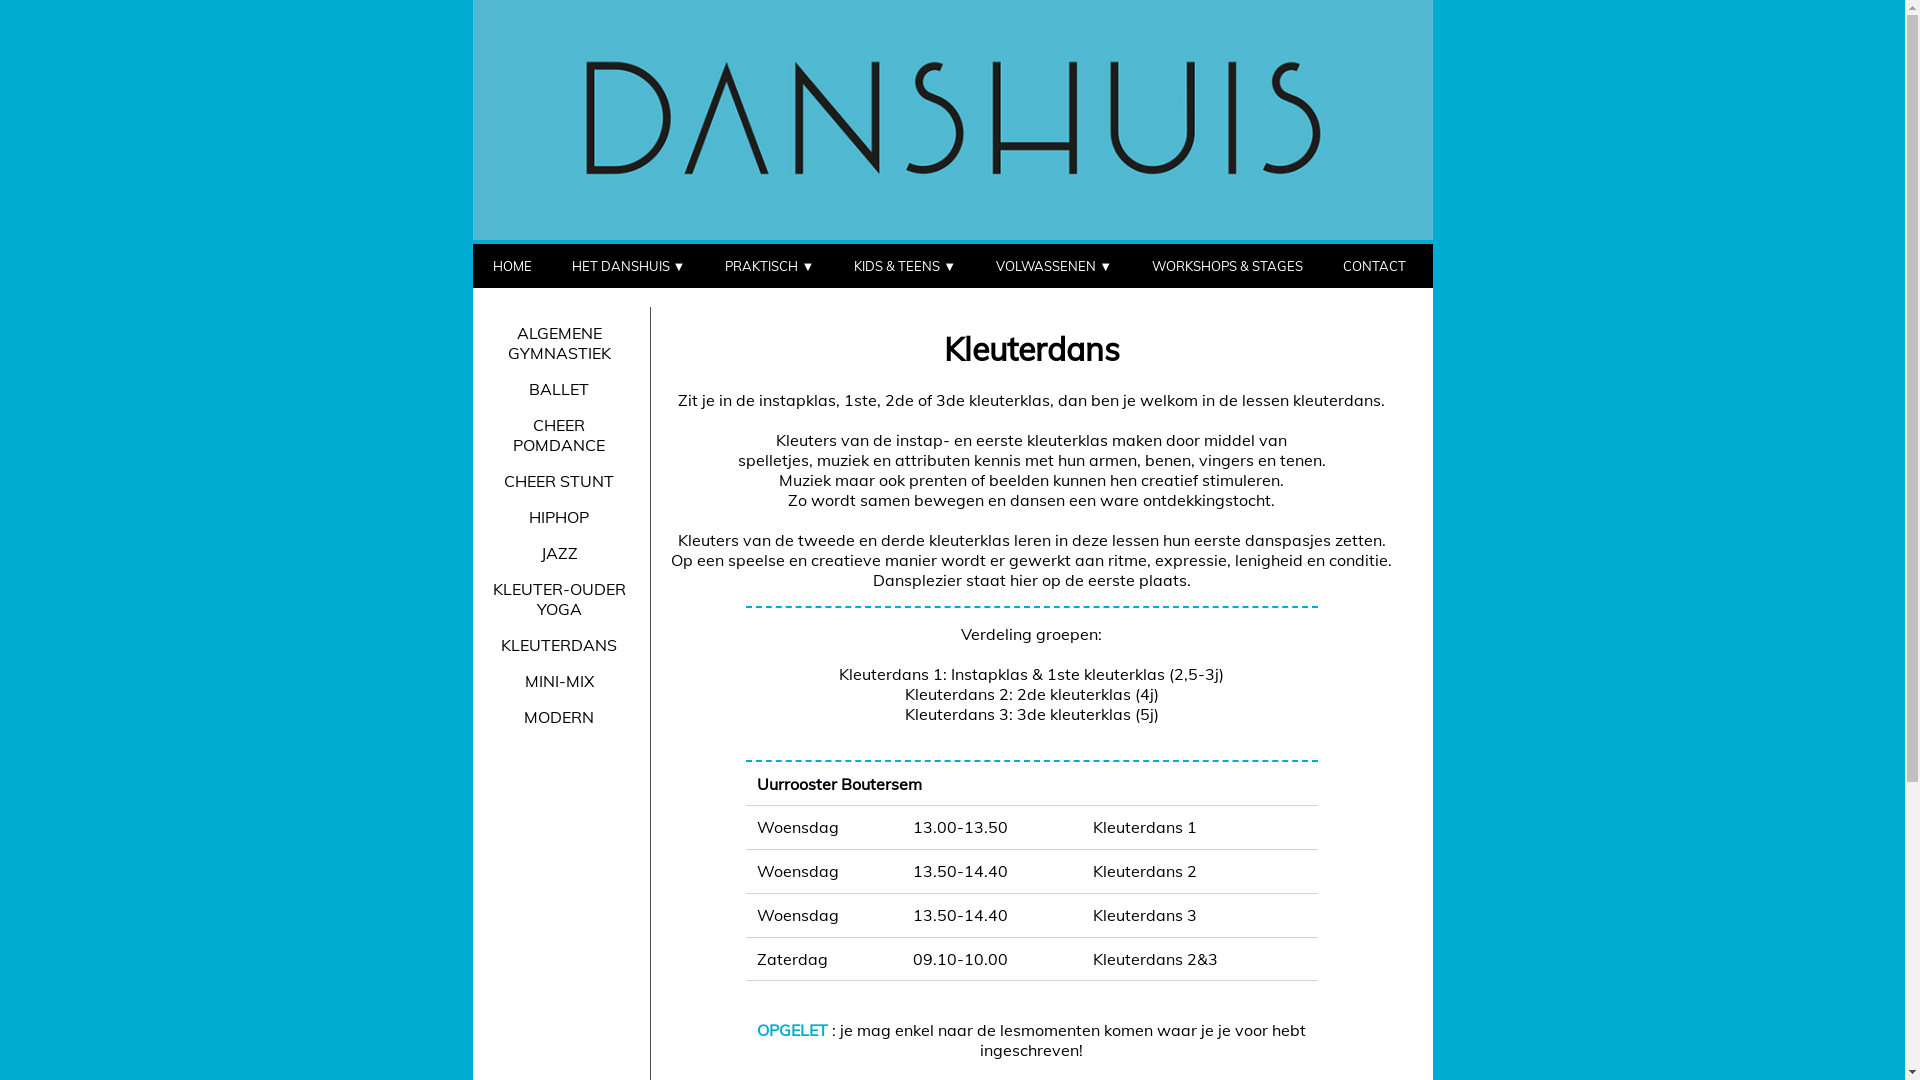  What do you see at coordinates (559, 517) in the screenshot?
I see `HIPHOP` at bounding box center [559, 517].